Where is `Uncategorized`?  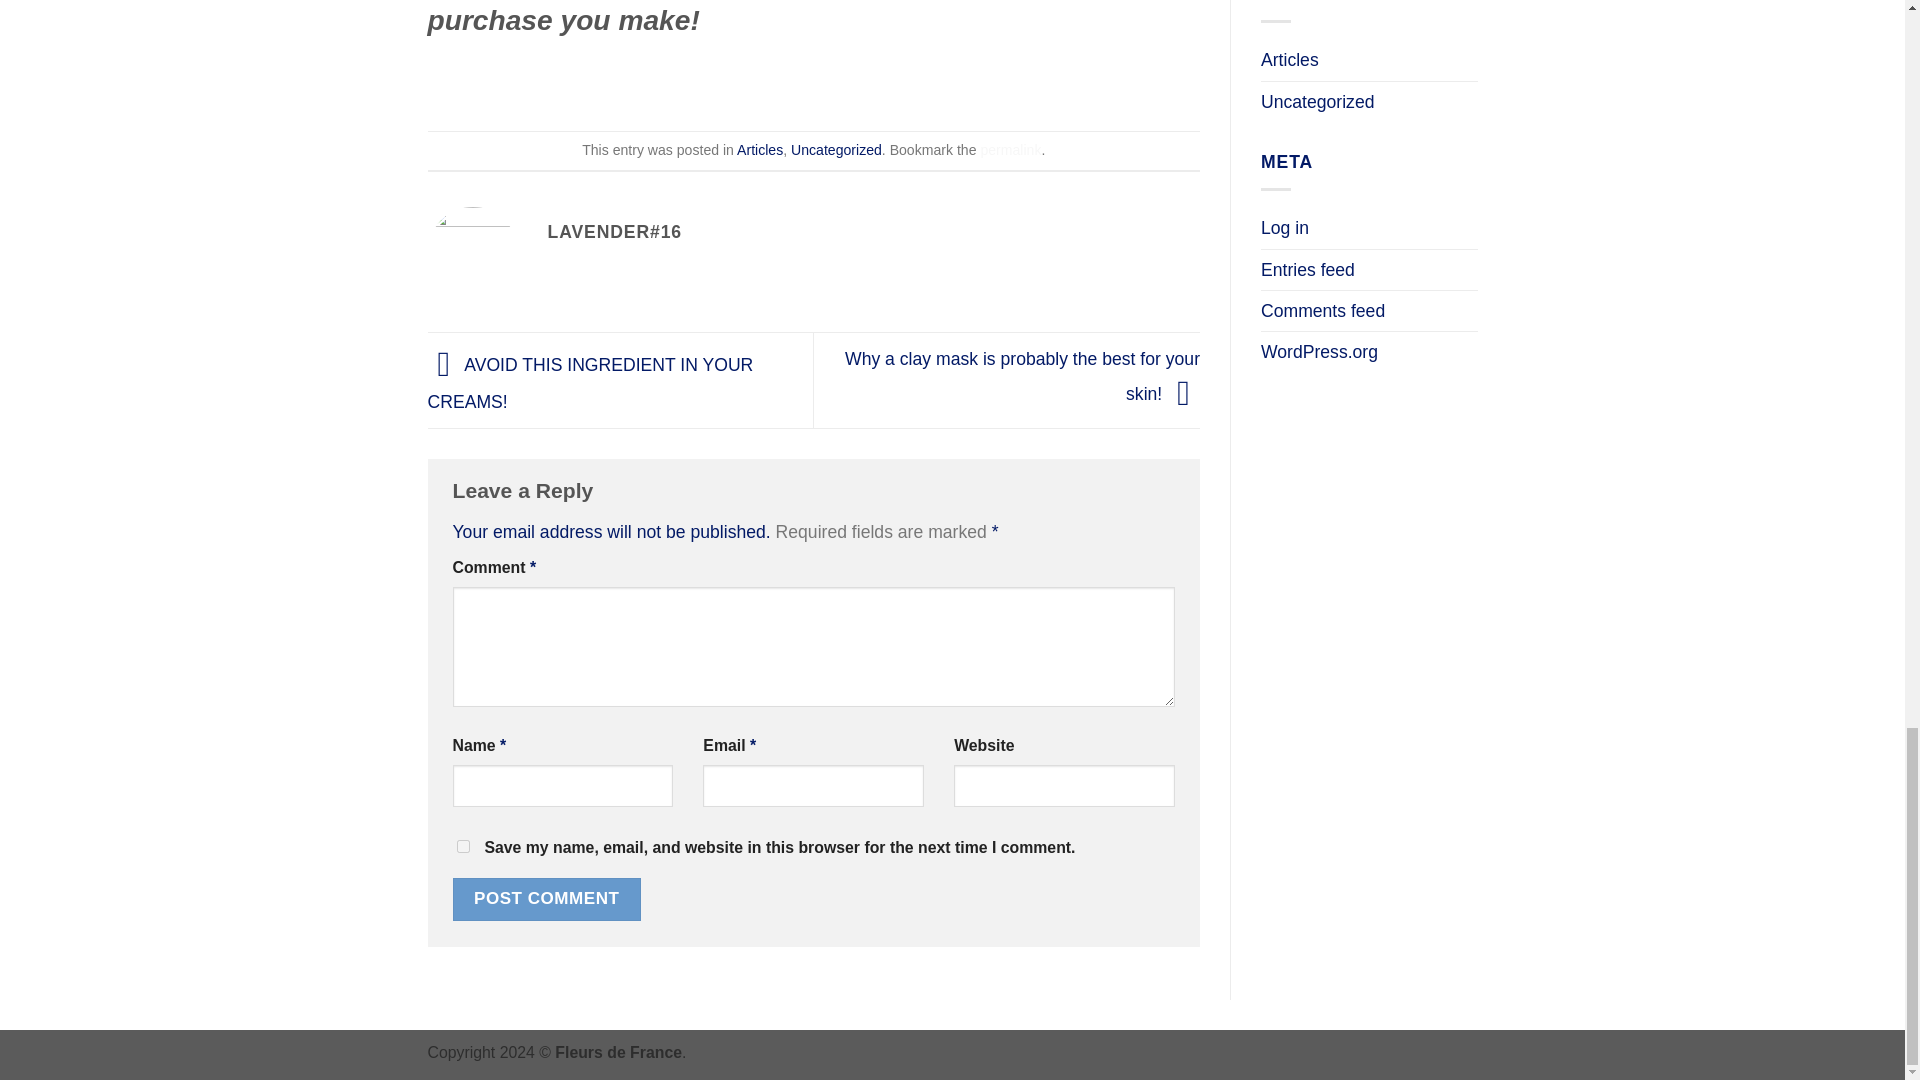
Uncategorized is located at coordinates (836, 149).